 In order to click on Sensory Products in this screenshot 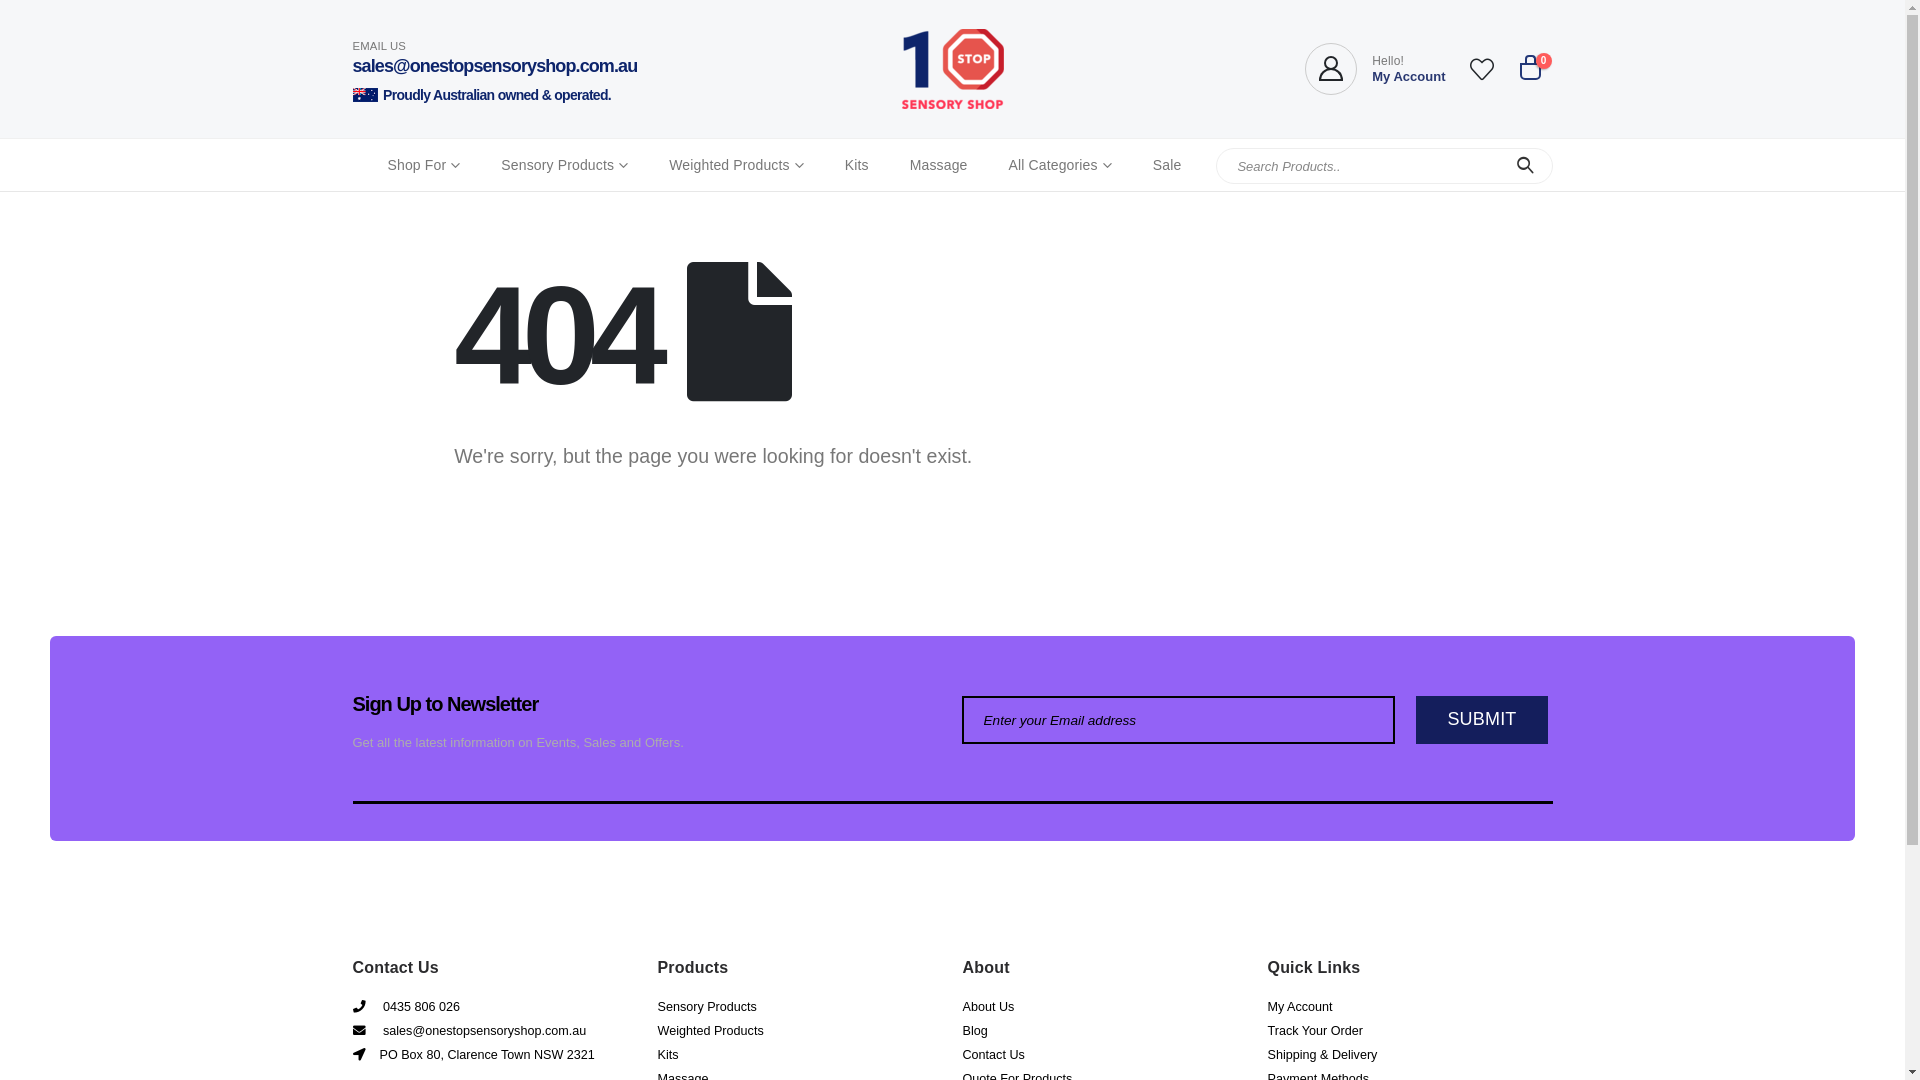, I will do `click(708, 1007)`.